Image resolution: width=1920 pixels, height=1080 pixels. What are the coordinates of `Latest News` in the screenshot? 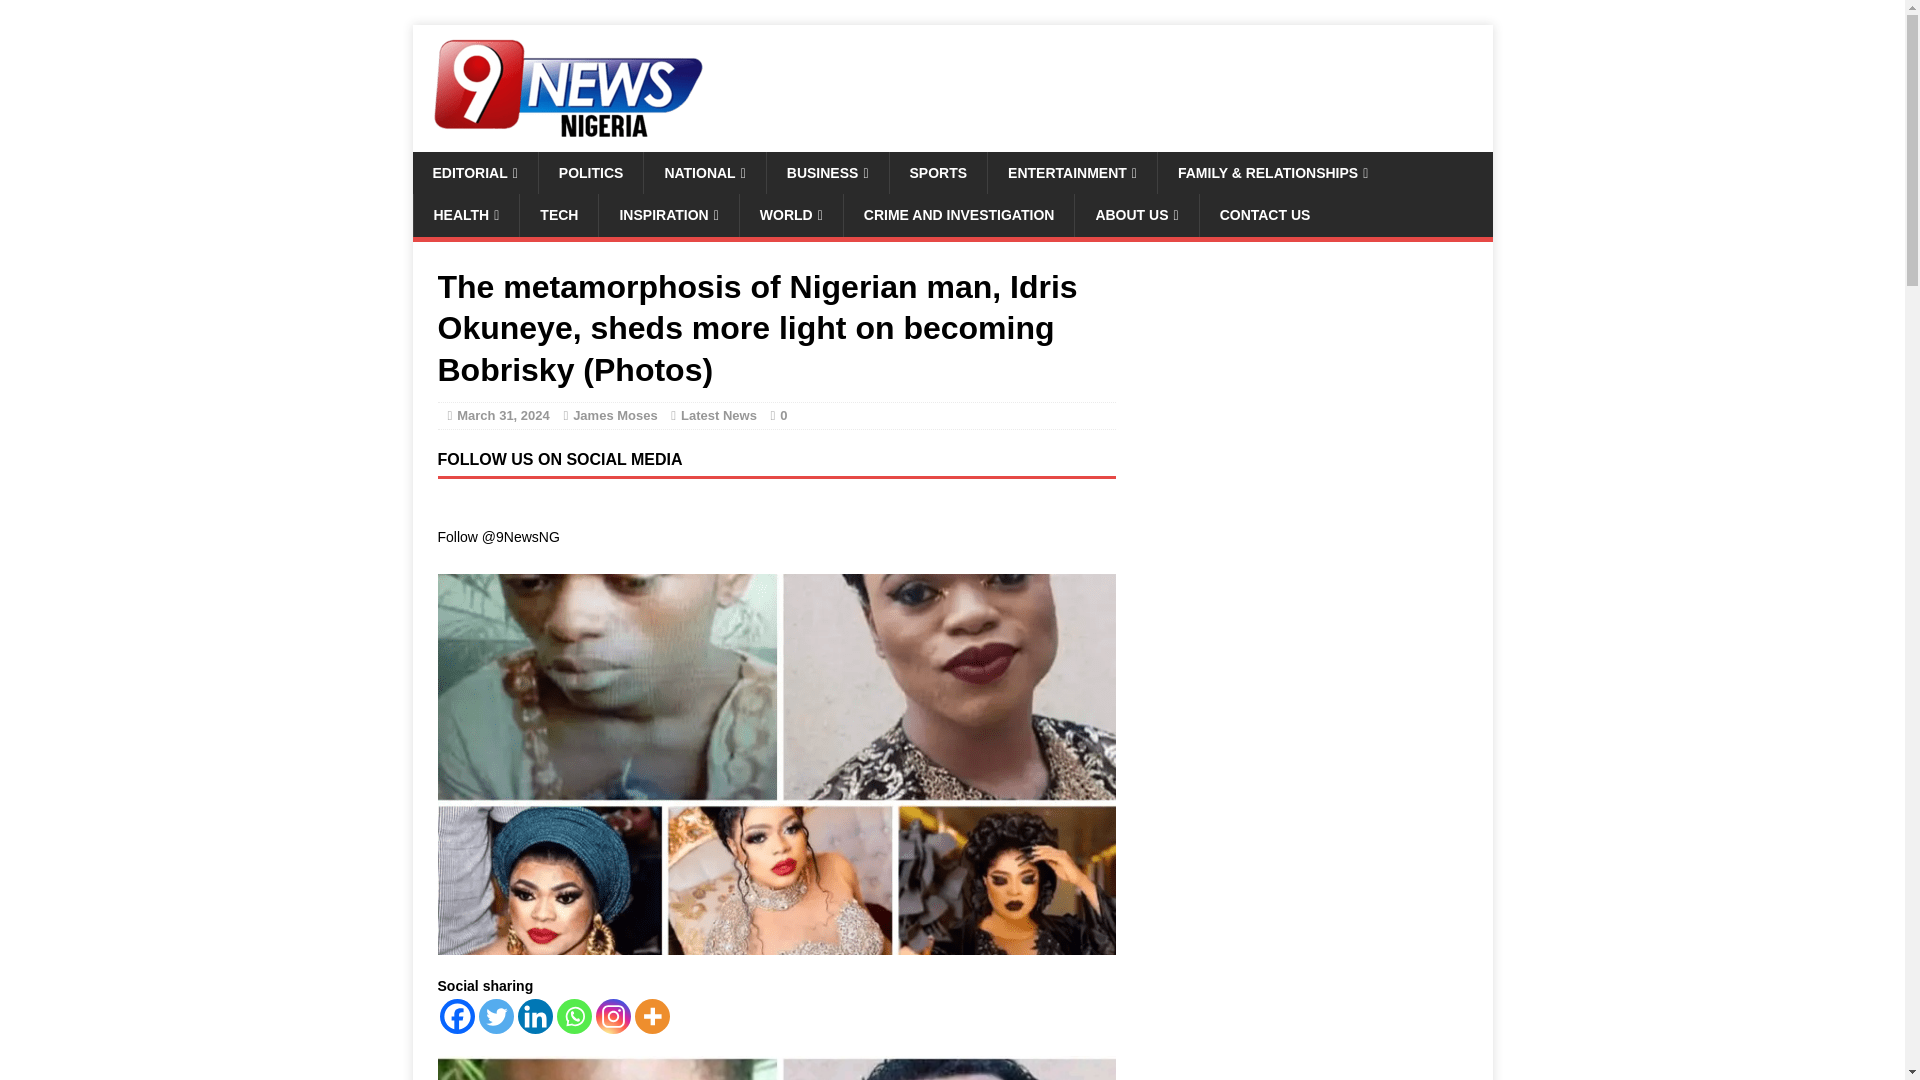 It's located at (718, 416).